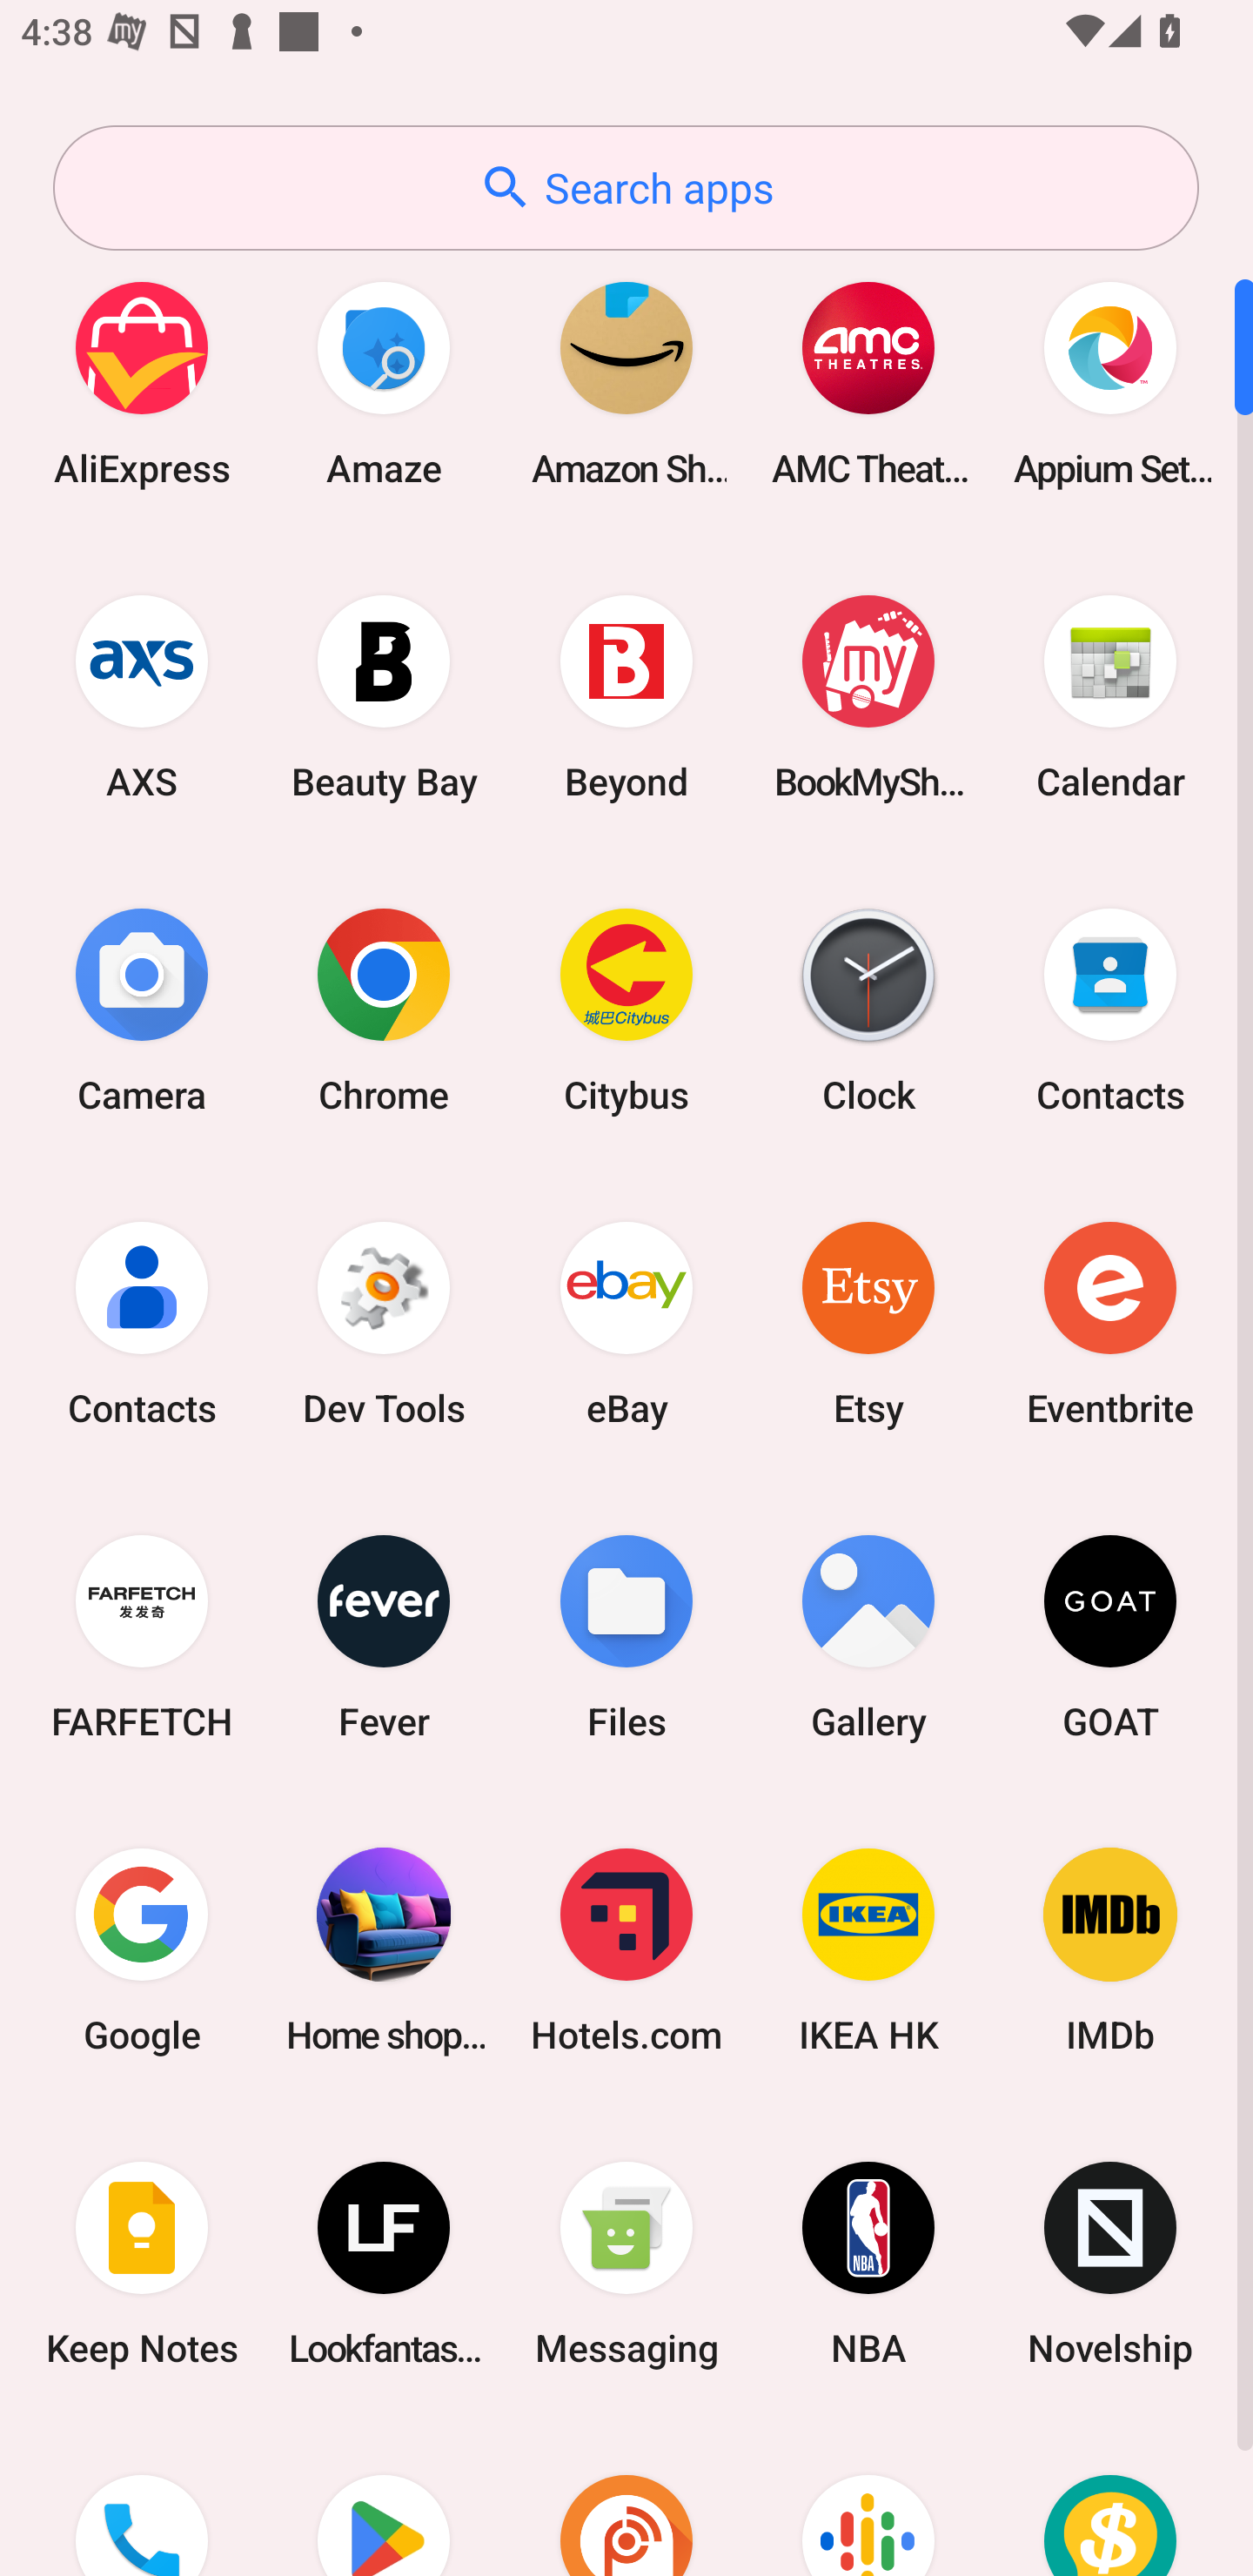 This screenshot has width=1253, height=2576. Describe the element at coordinates (384, 1010) in the screenshot. I see `Chrome` at that location.